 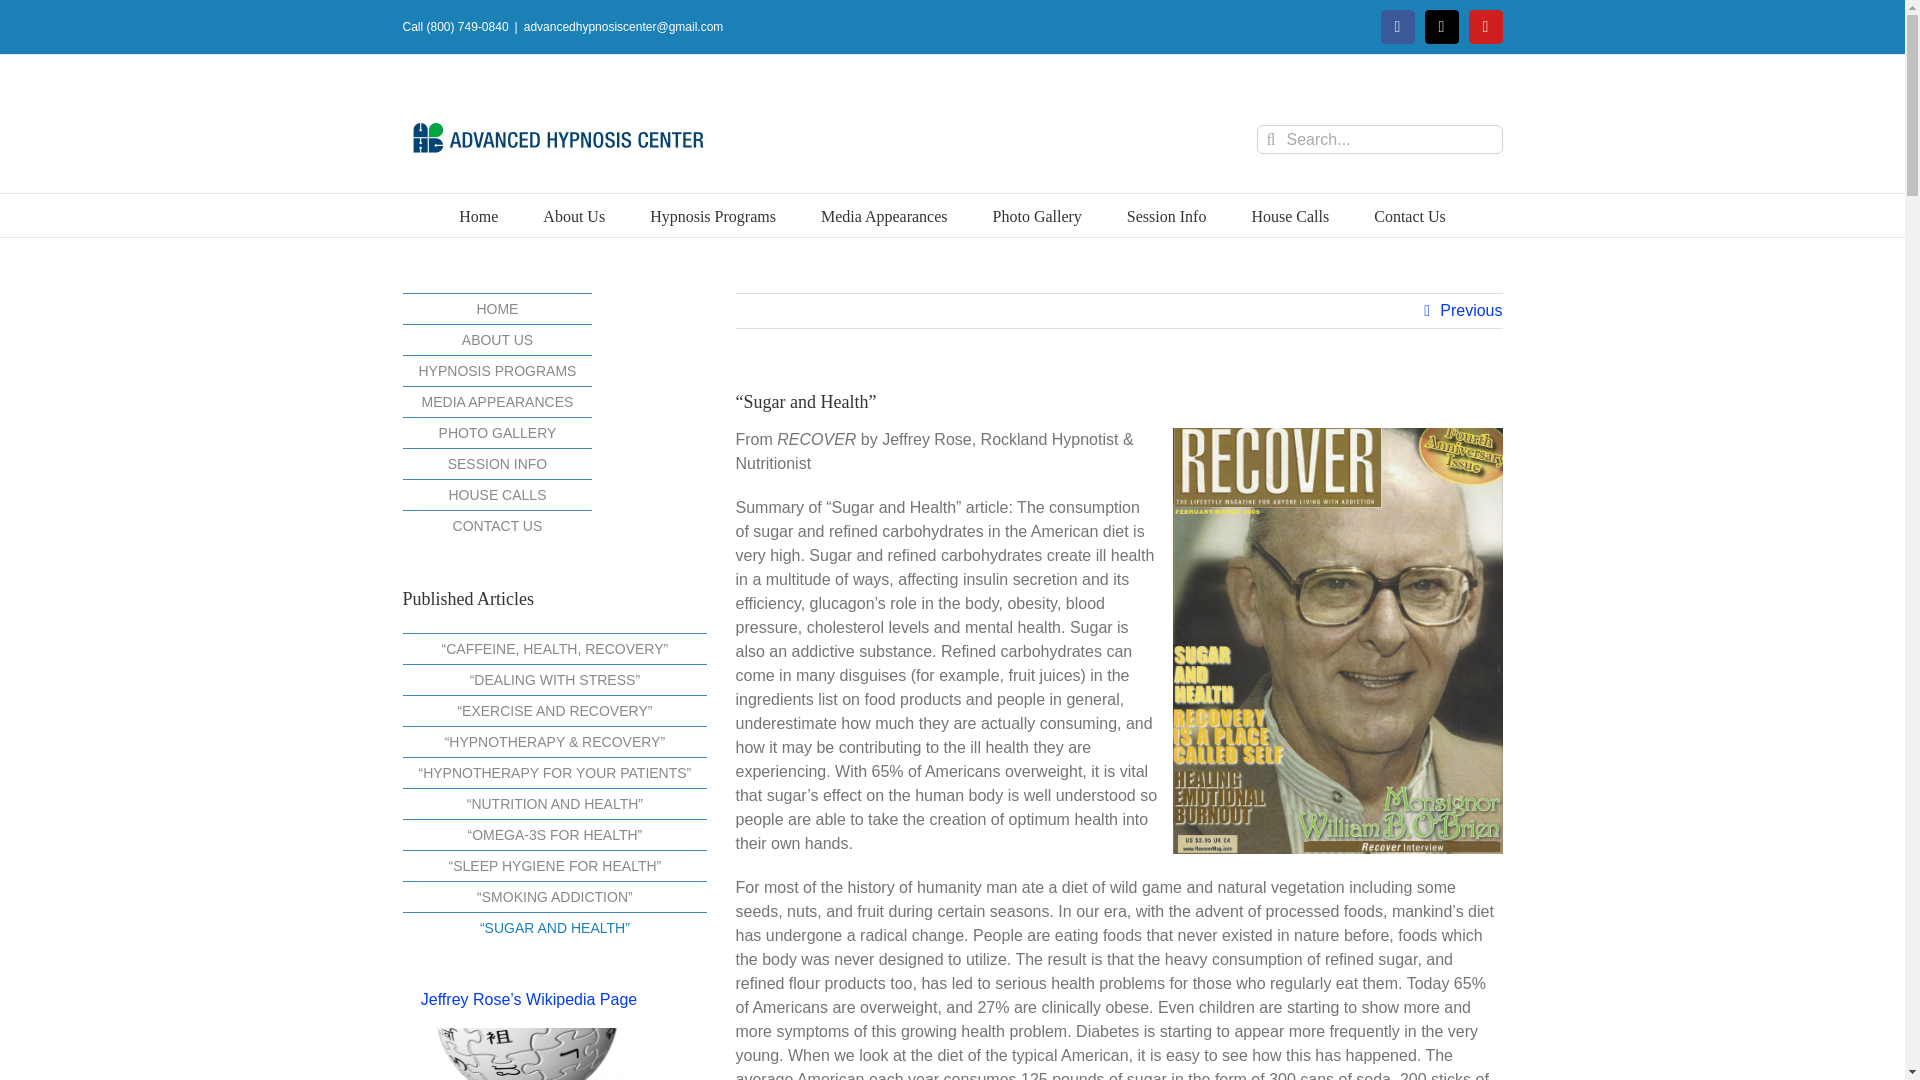 I want to click on About Us, so click(x=574, y=215).